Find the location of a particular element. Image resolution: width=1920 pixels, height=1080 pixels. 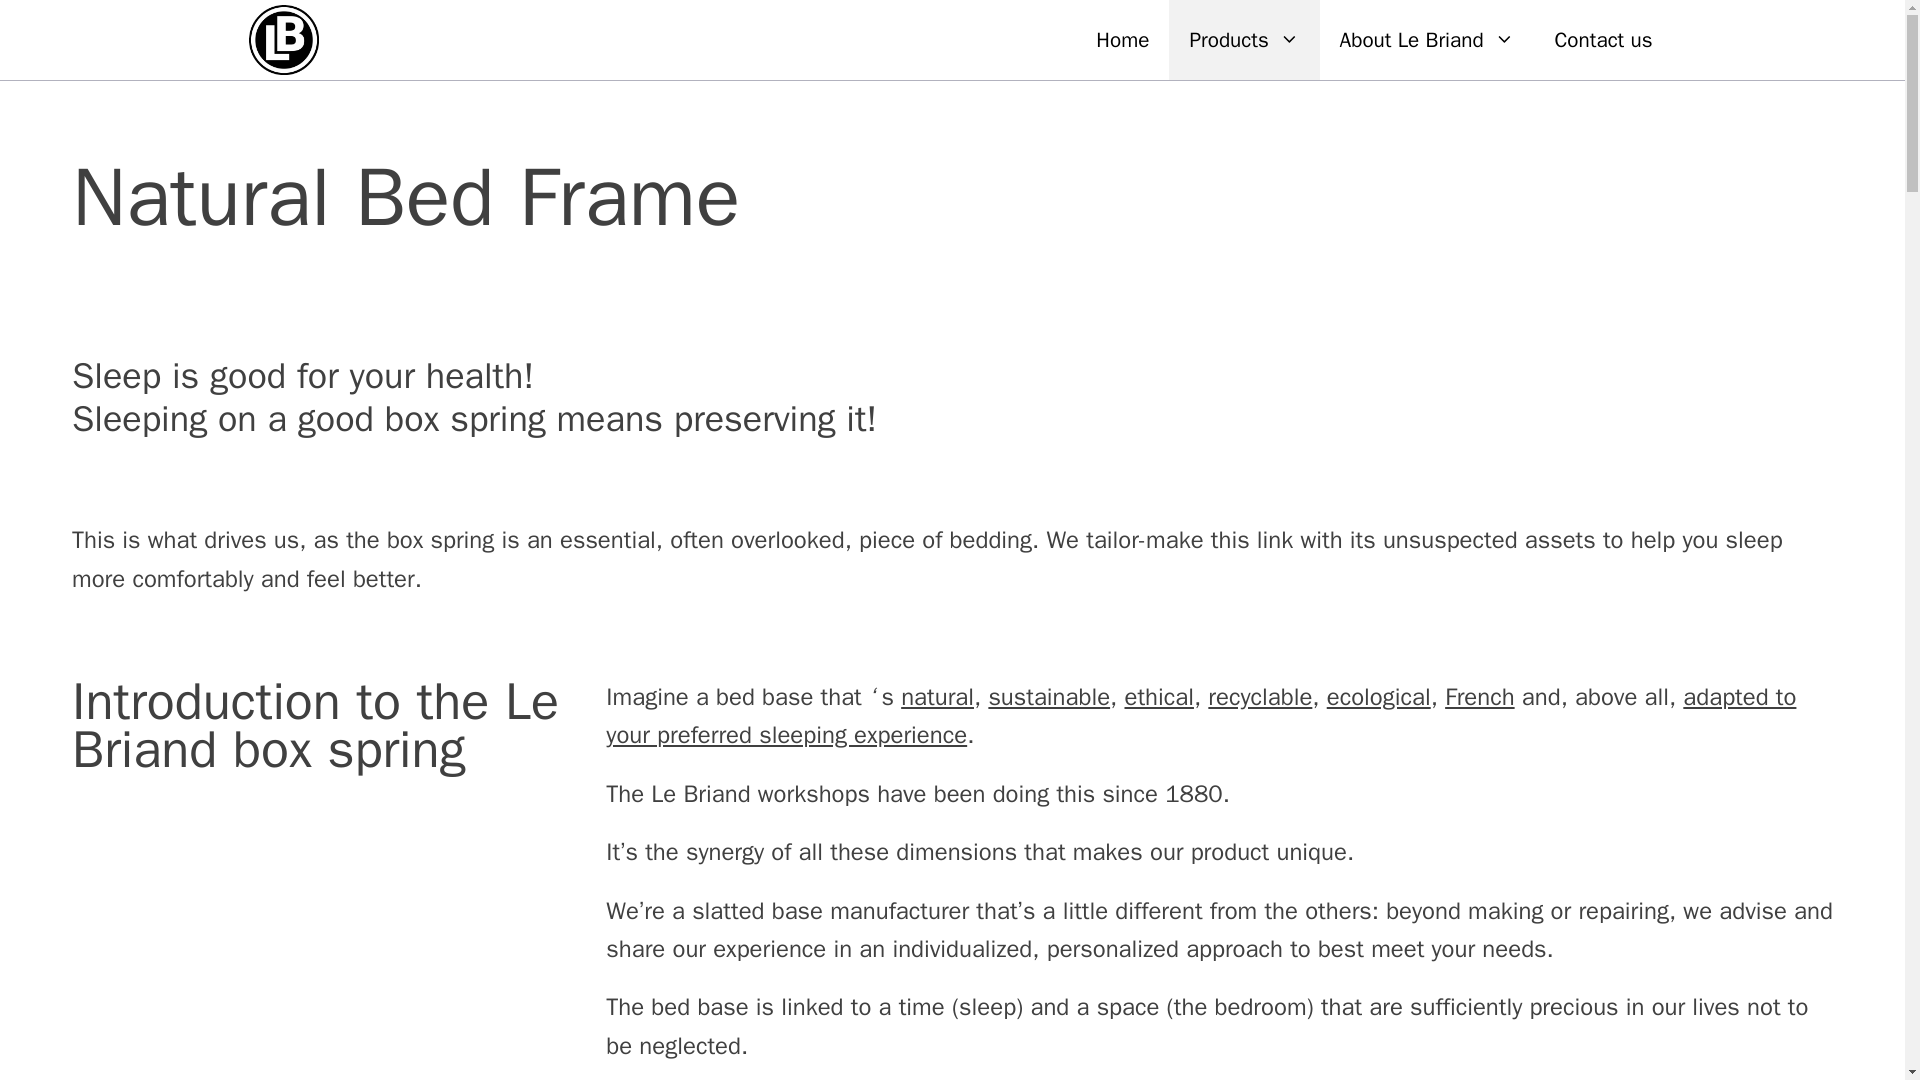

About Le Briand is located at coordinates (1427, 40).